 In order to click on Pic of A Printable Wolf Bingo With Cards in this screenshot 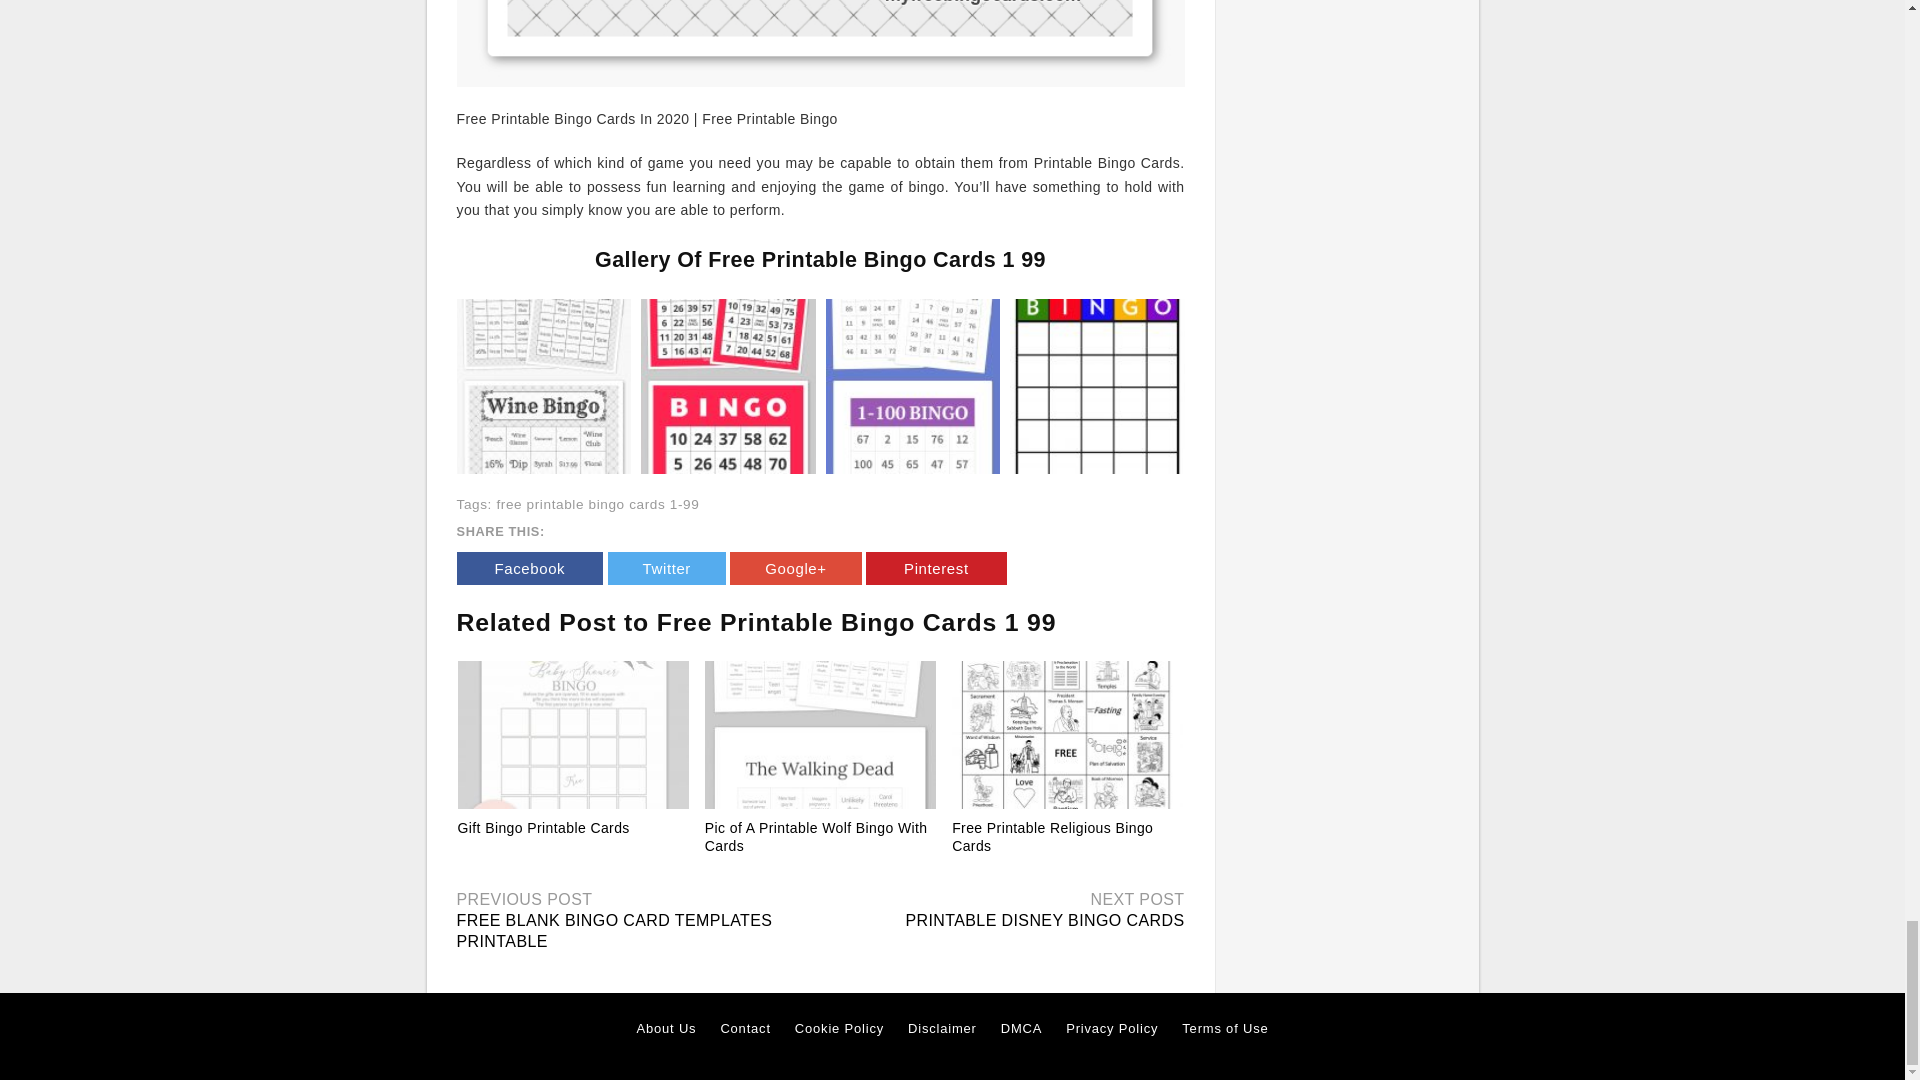, I will do `click(820, 734)`.